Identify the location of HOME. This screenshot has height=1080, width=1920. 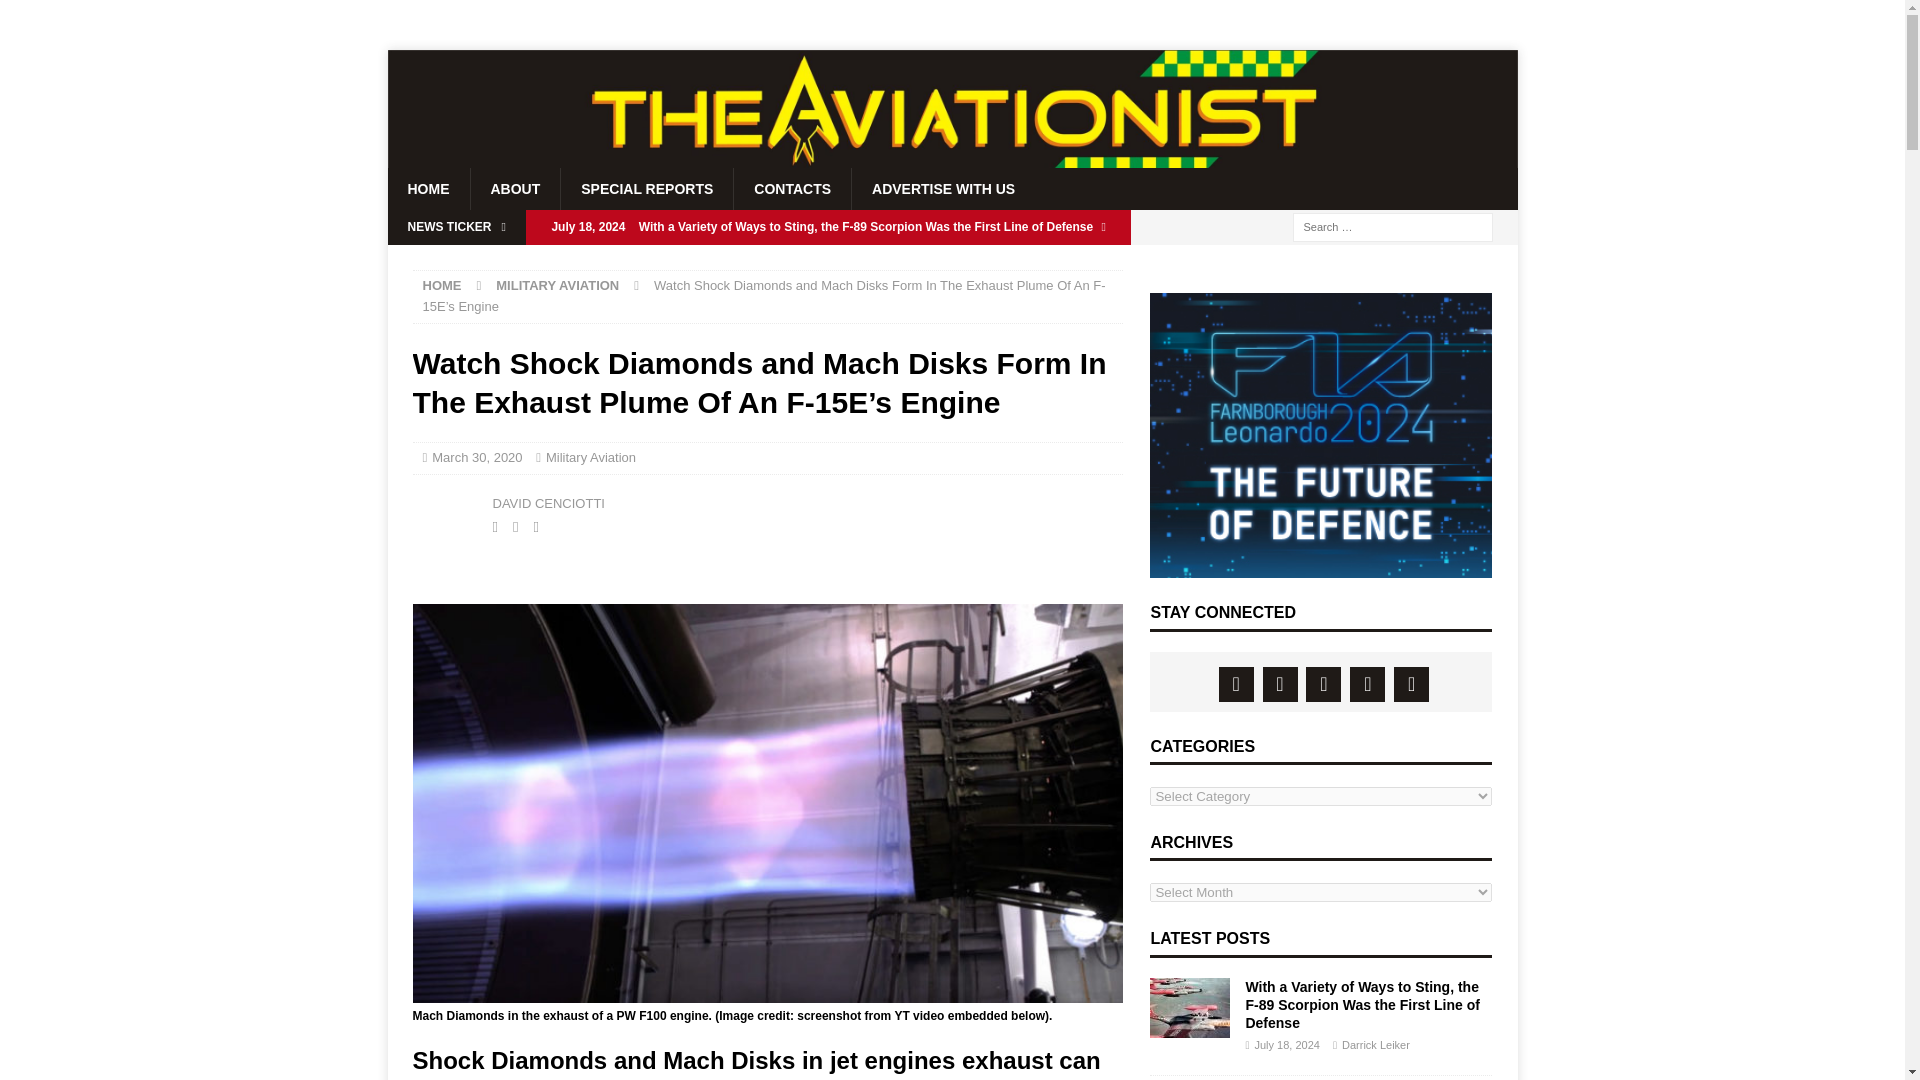
(441, 284).